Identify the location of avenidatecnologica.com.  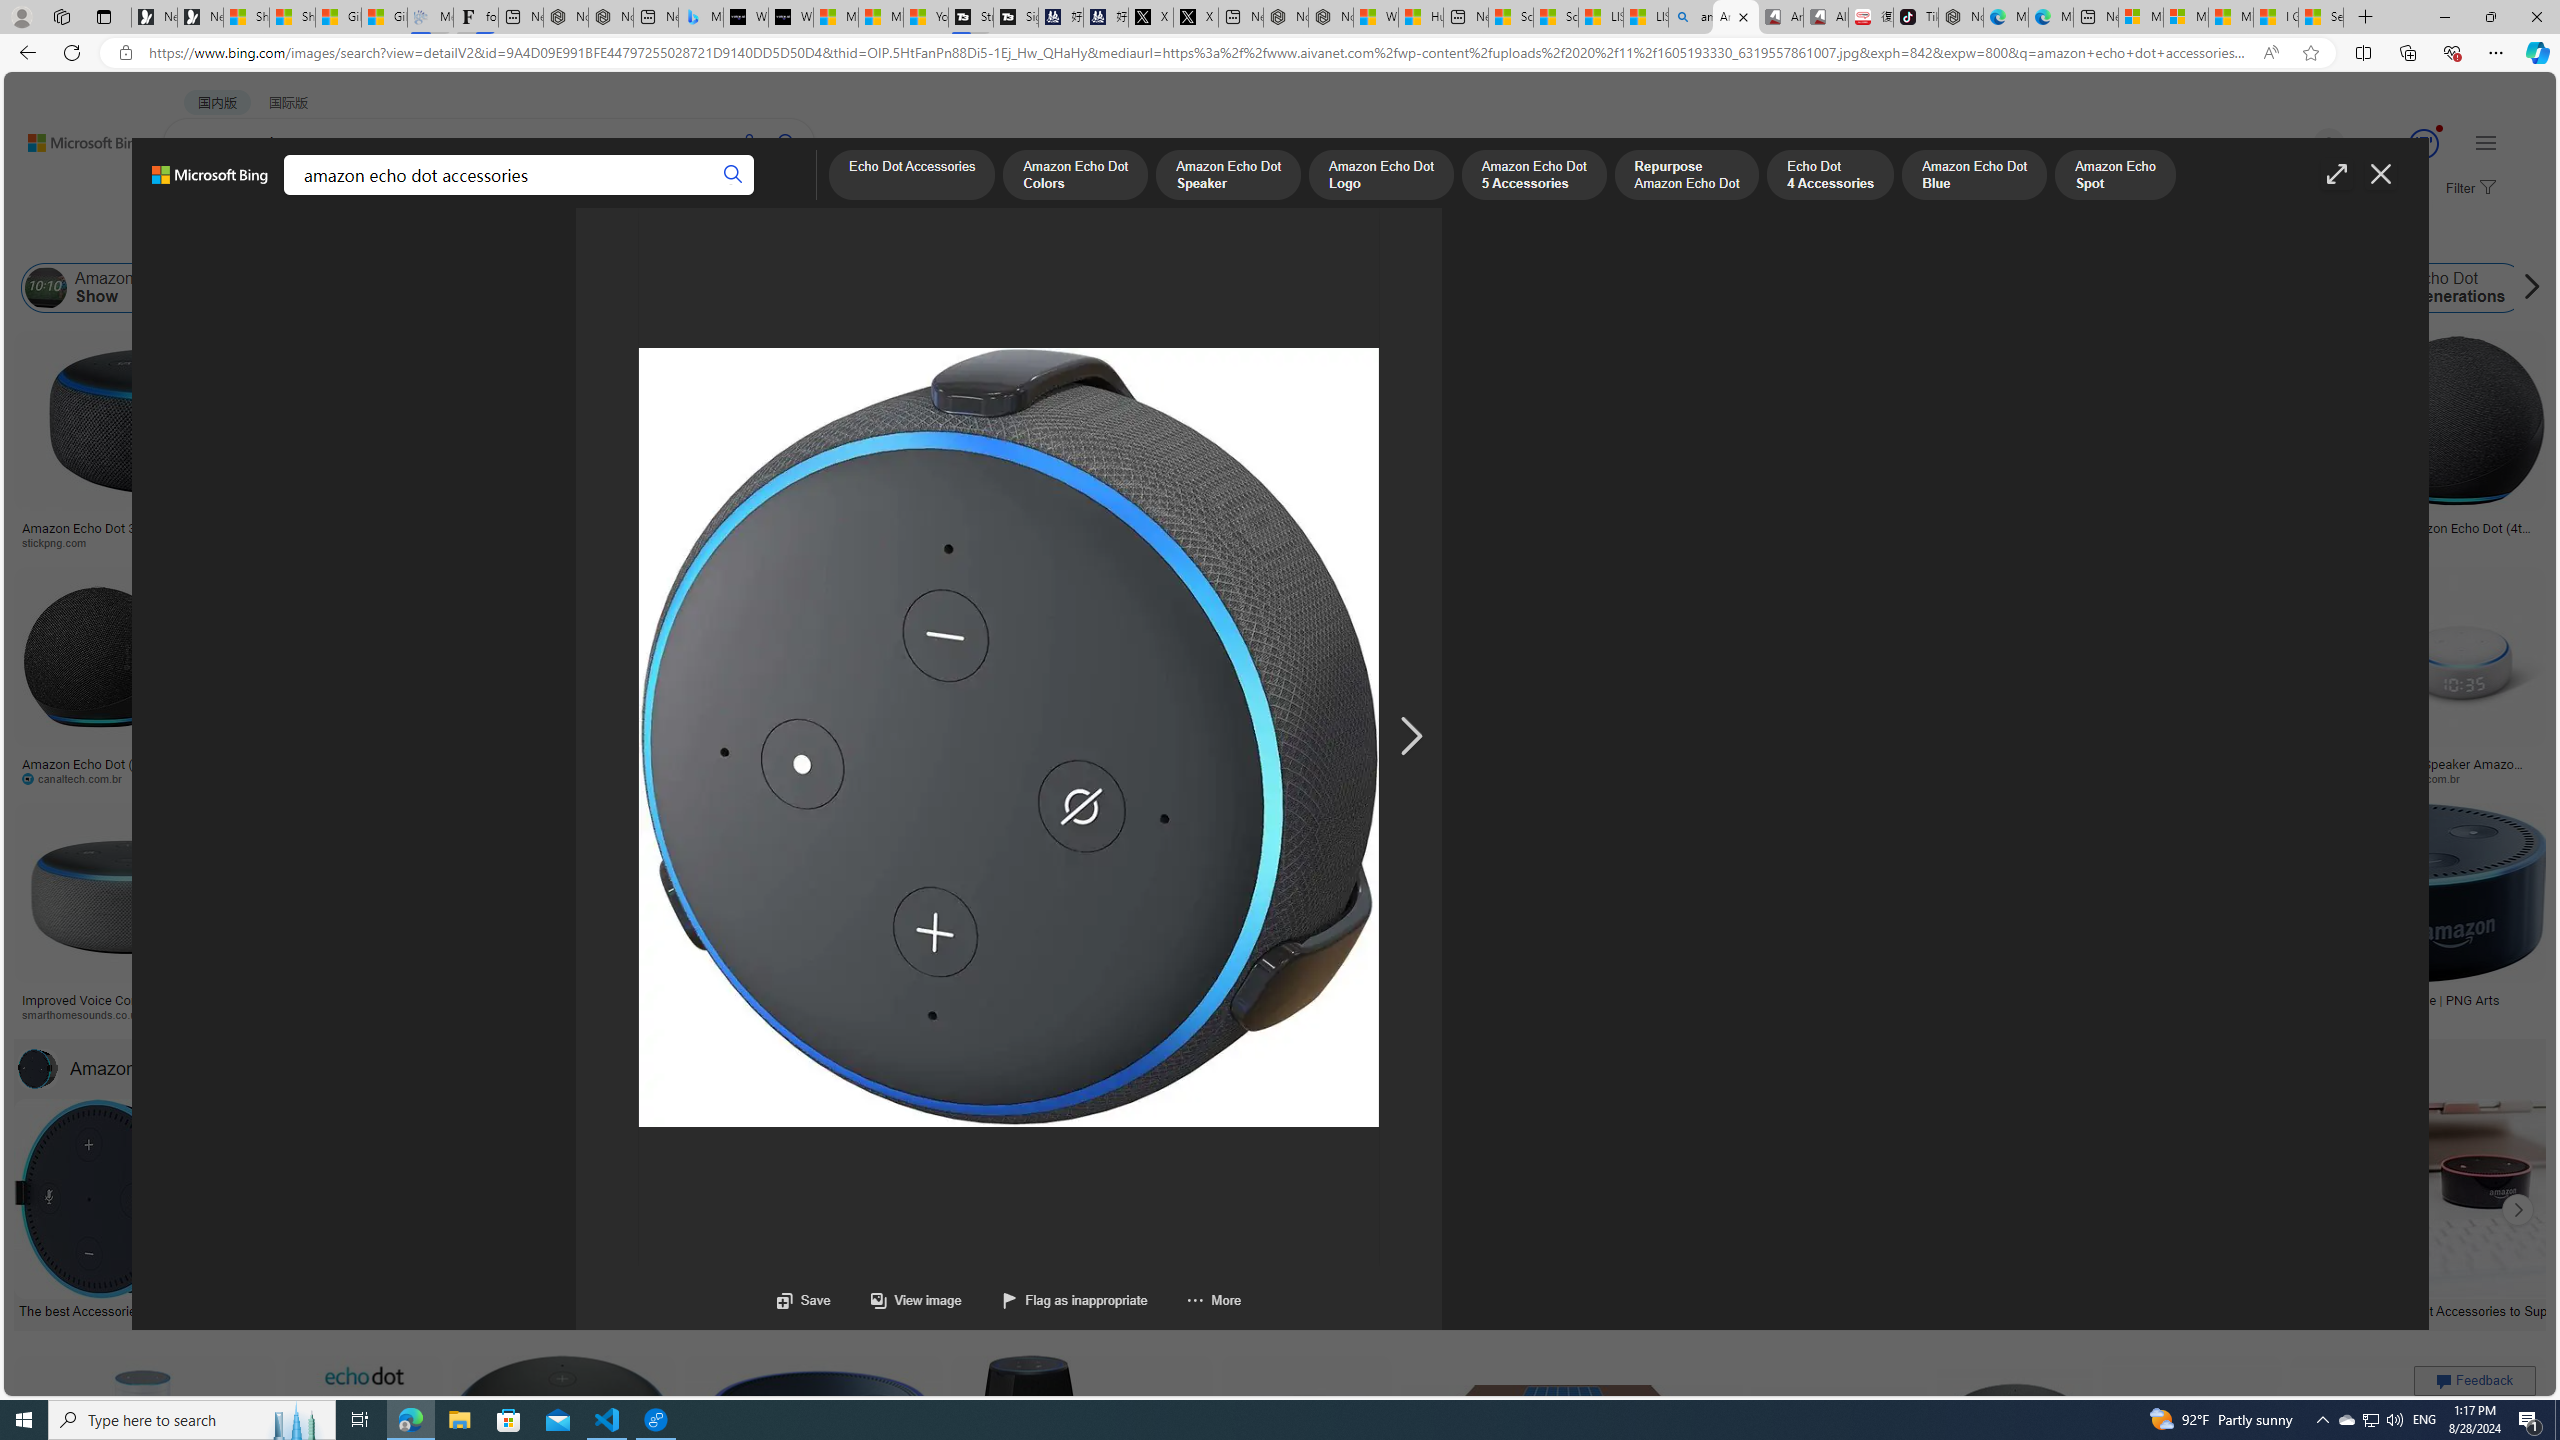
(2186, 778).